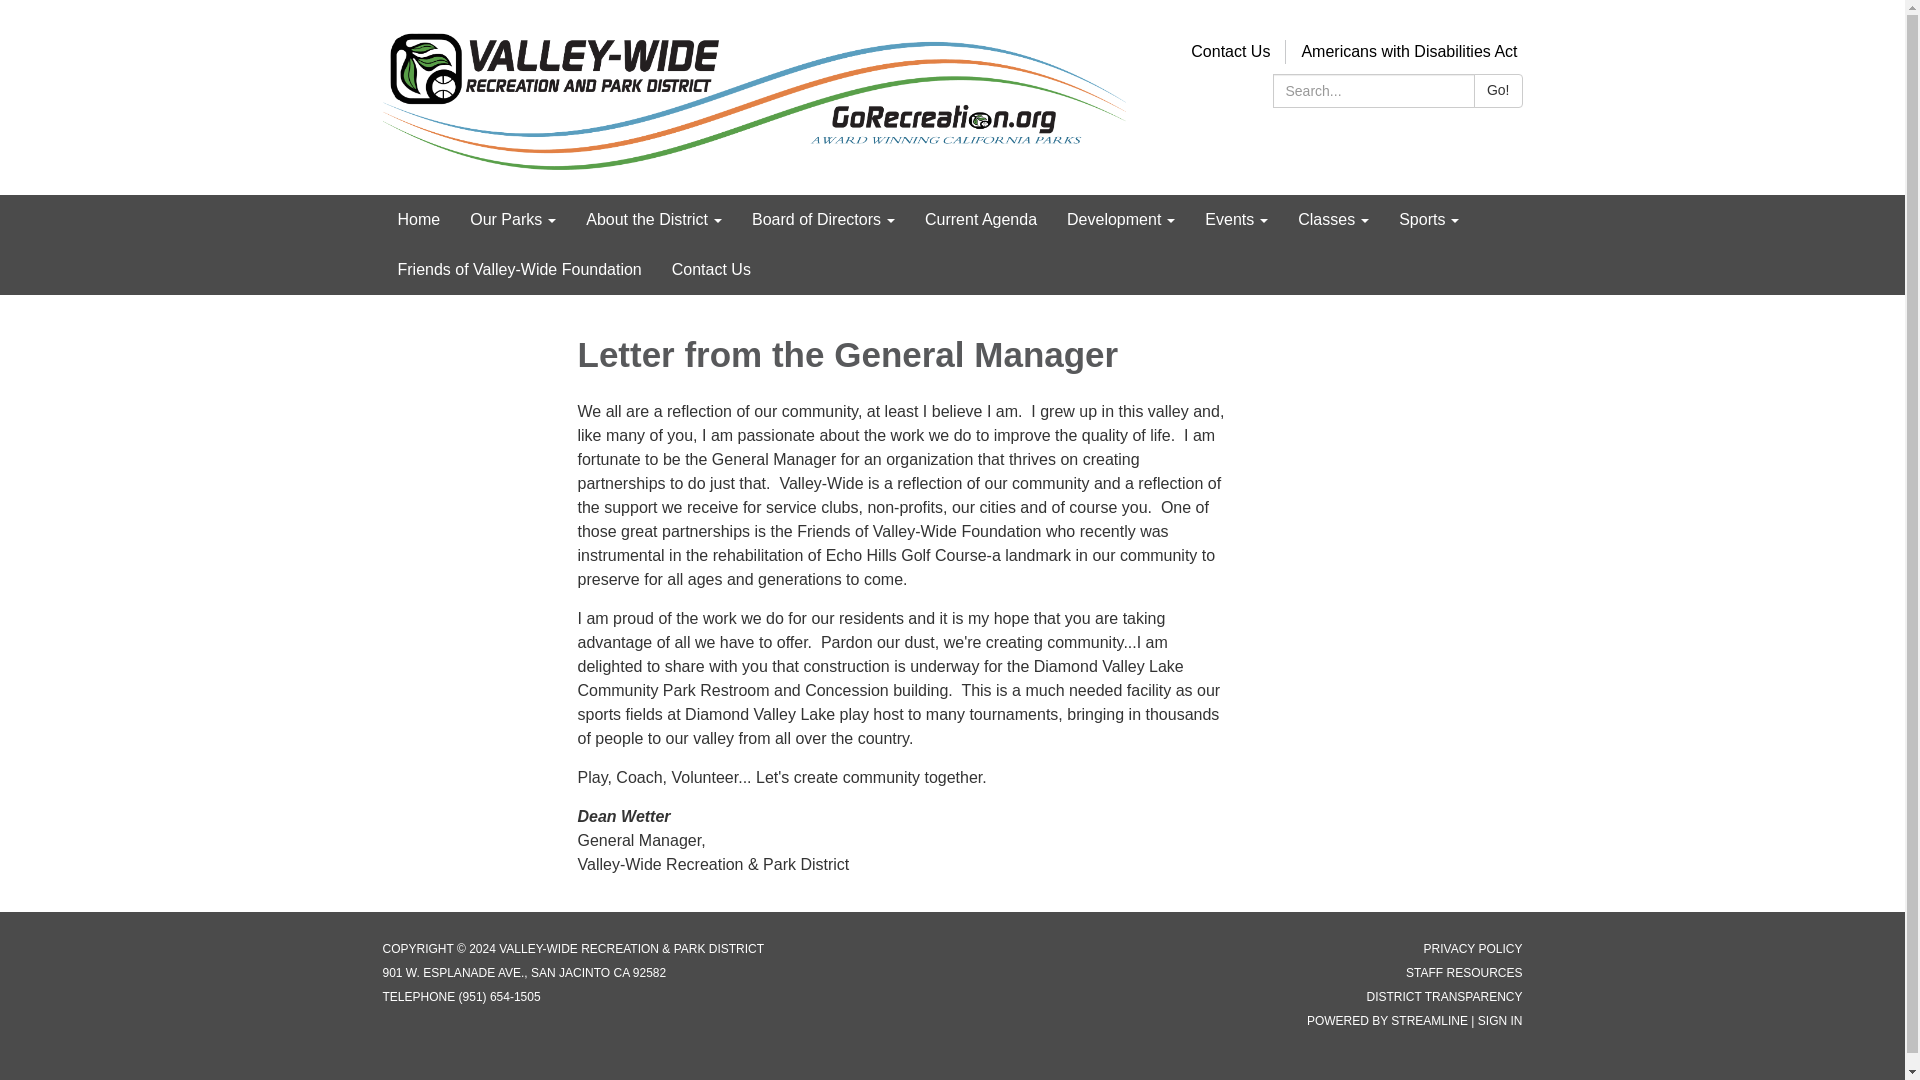 The height and width of the screenshot is (1080, 1920). Describe the element at coordinates (1444, 997) in the screenshot. I see `Special District Transparency Report` at that location.